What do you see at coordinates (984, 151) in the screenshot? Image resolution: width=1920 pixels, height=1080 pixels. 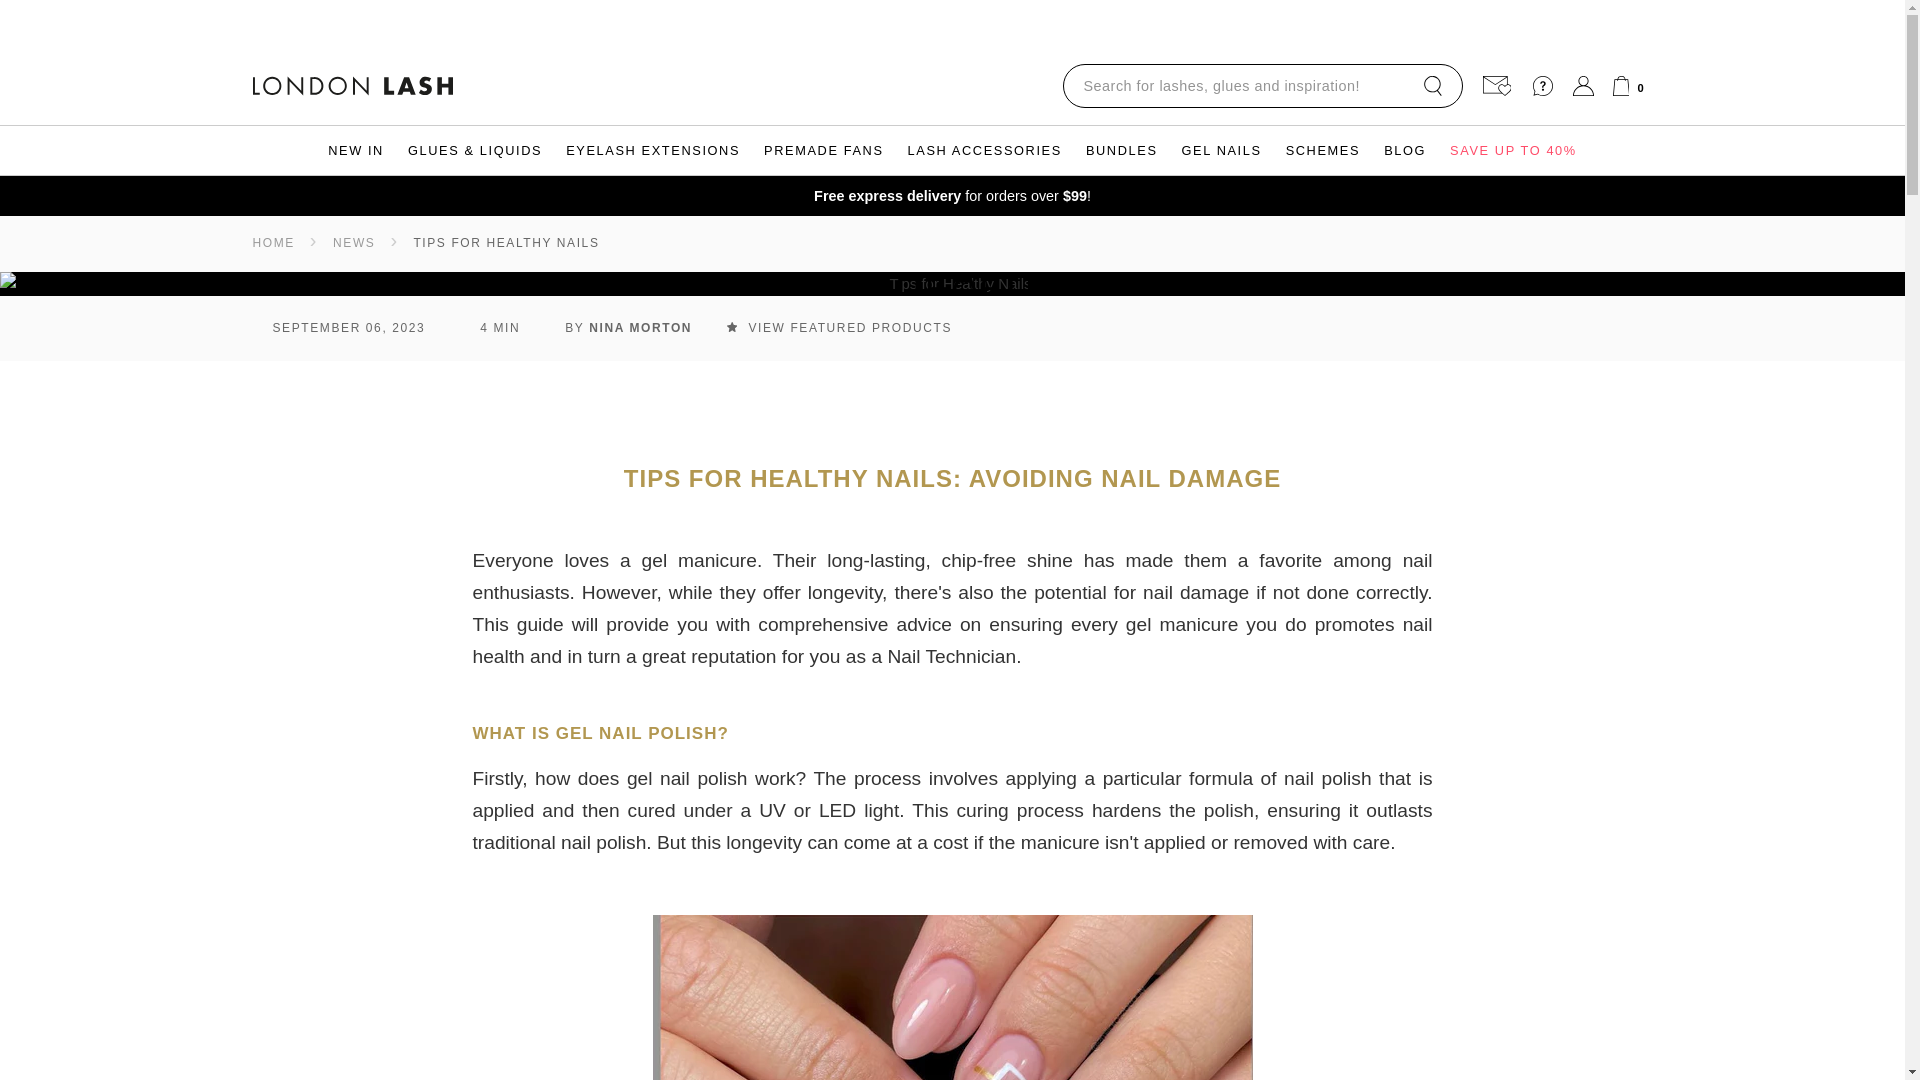 I see `LASH ACCESSORIES` at bounding box center [984, 151].